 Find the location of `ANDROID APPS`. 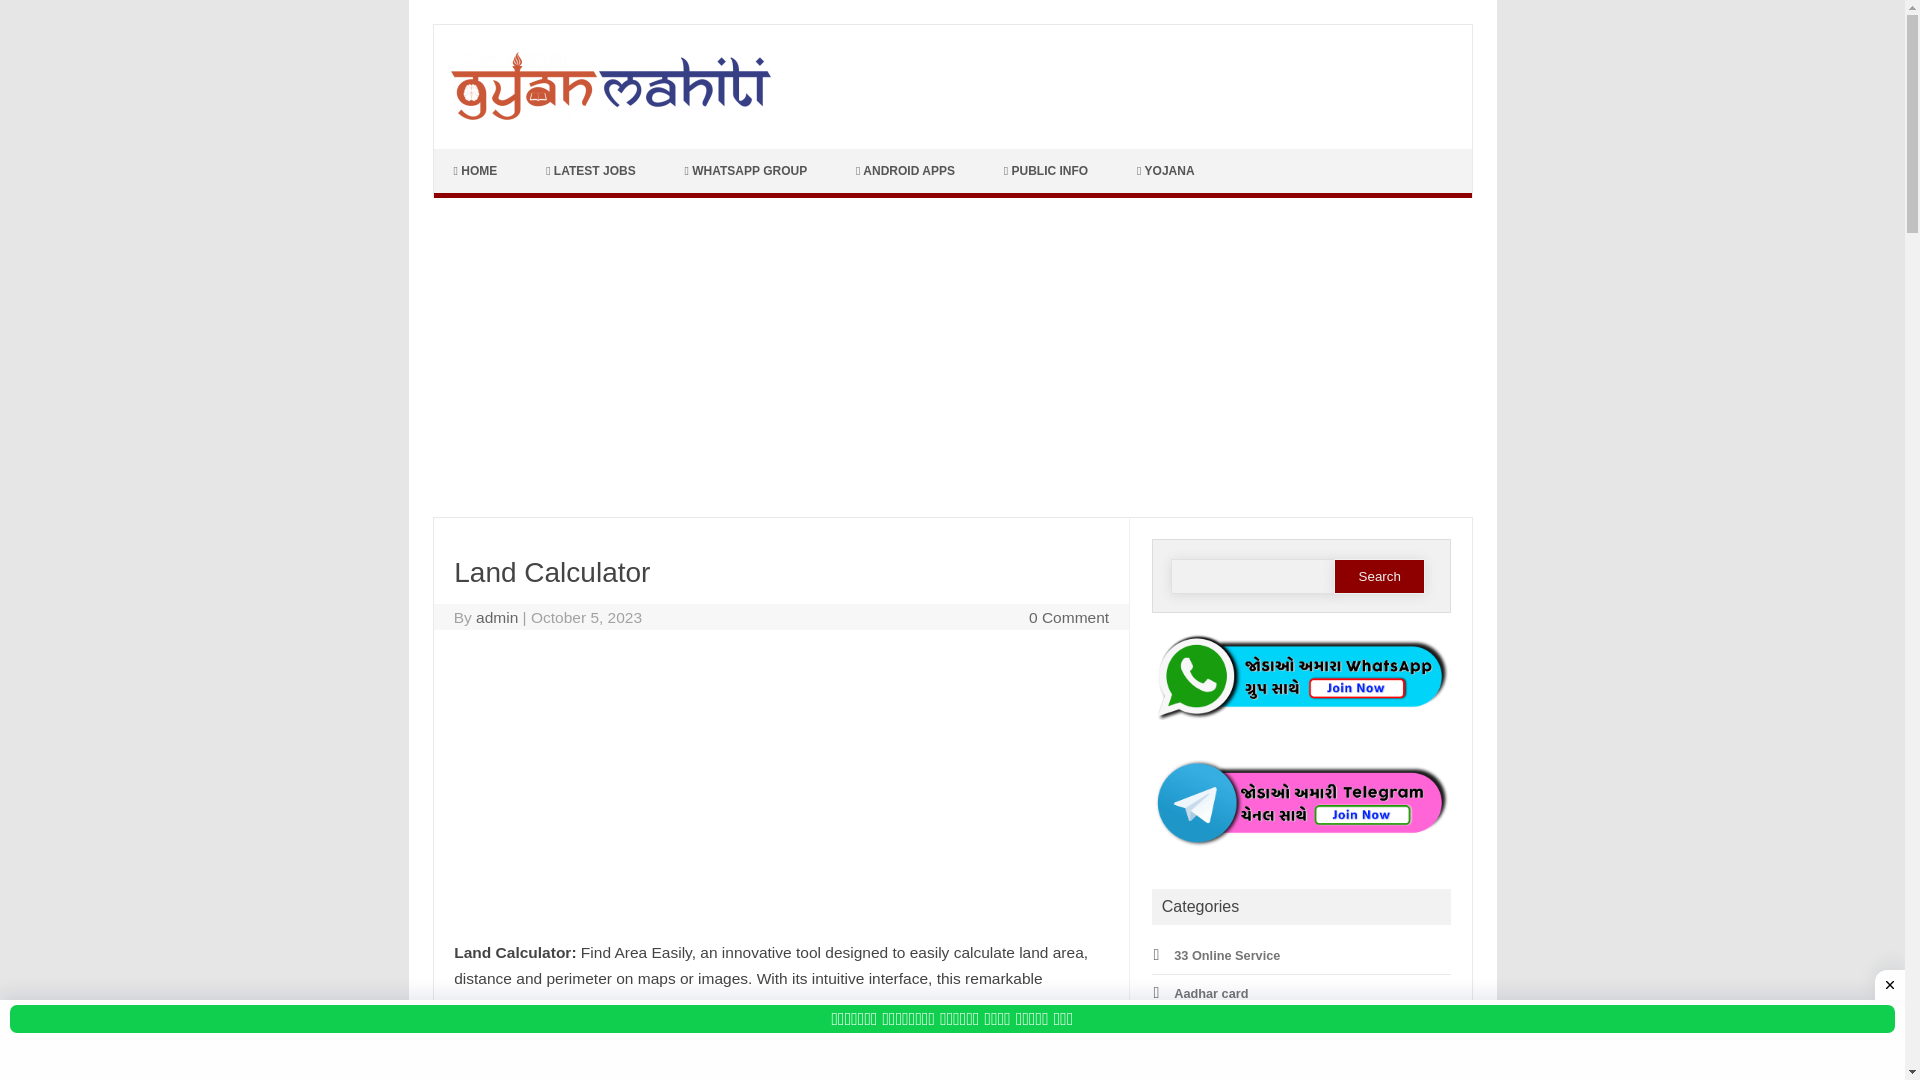

ANDROID APPS is located at coordinates (907, 171).